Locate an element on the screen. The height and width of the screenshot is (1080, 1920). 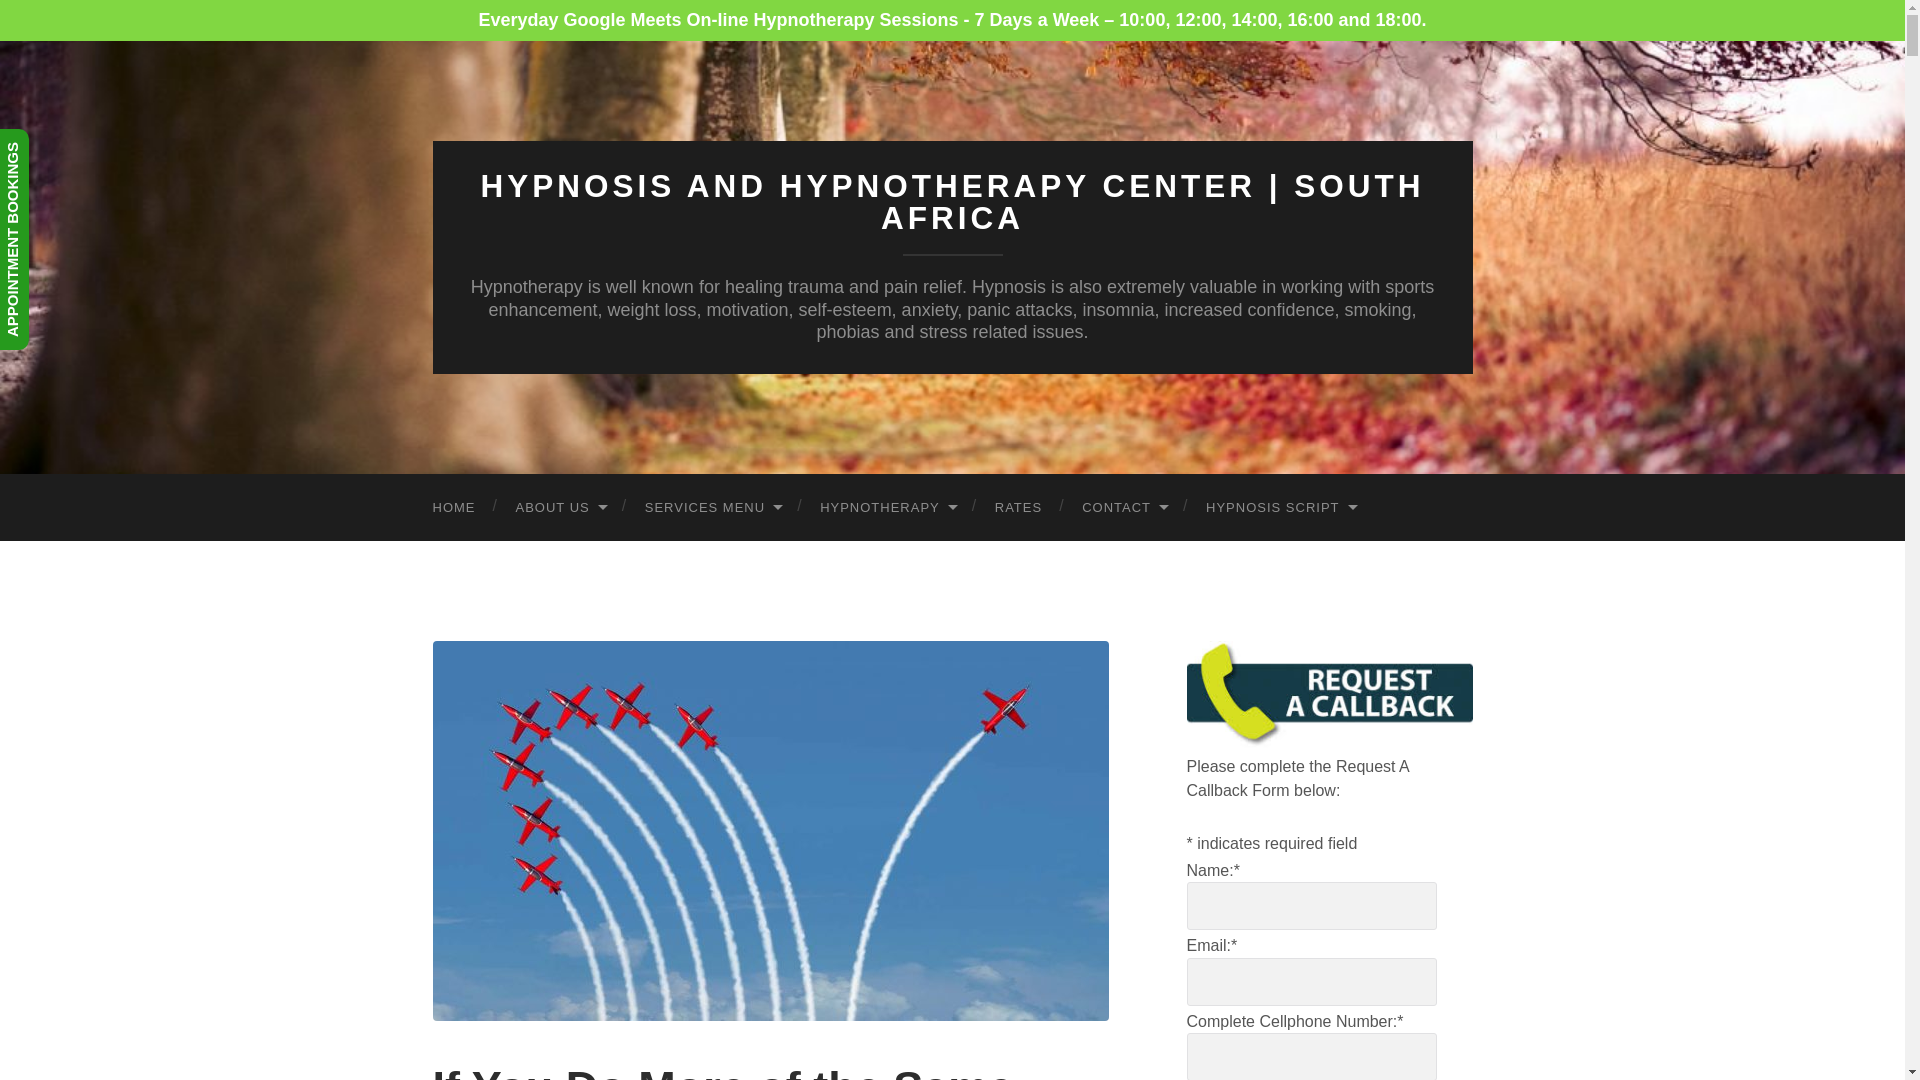
HYPNOTHERAPY is located at coordinates (888, 508).